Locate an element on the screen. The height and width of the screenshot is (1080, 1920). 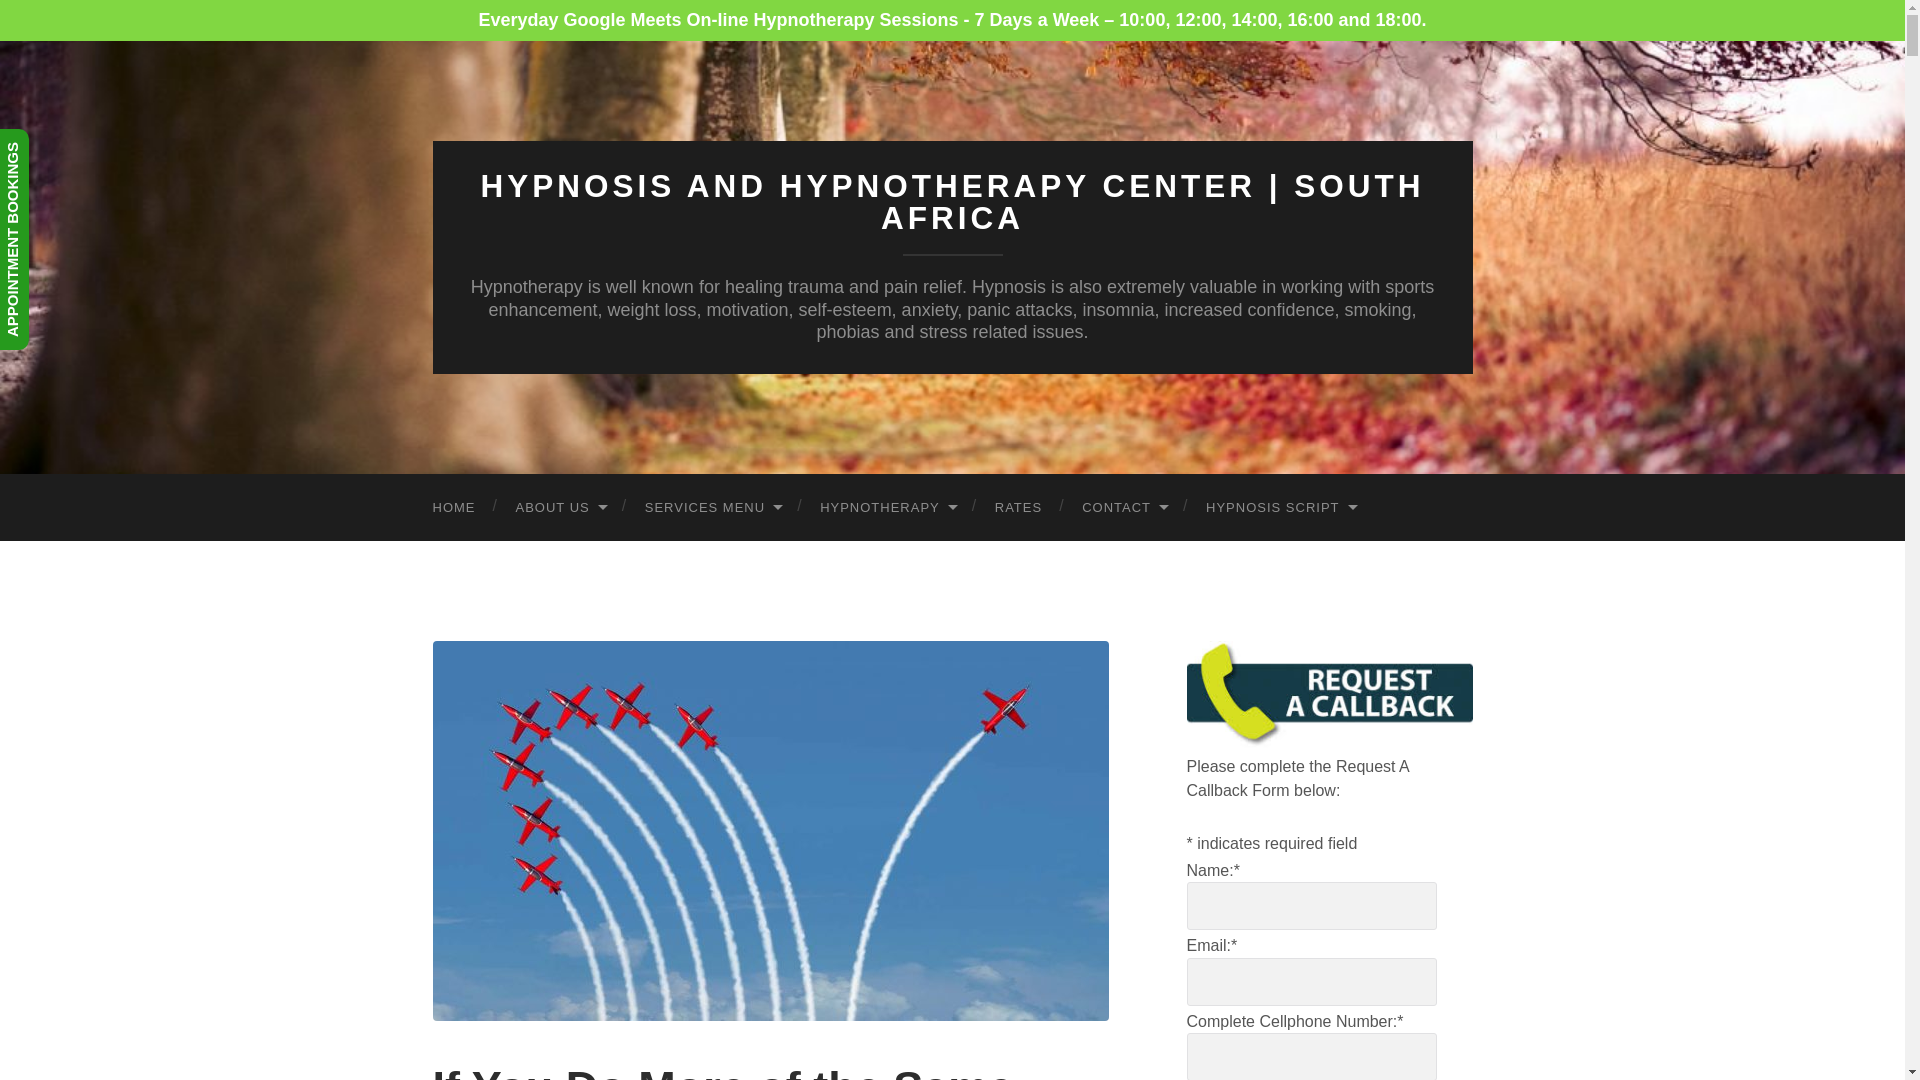
HYPNOTHERAPY is located at coordinates (888, 508).